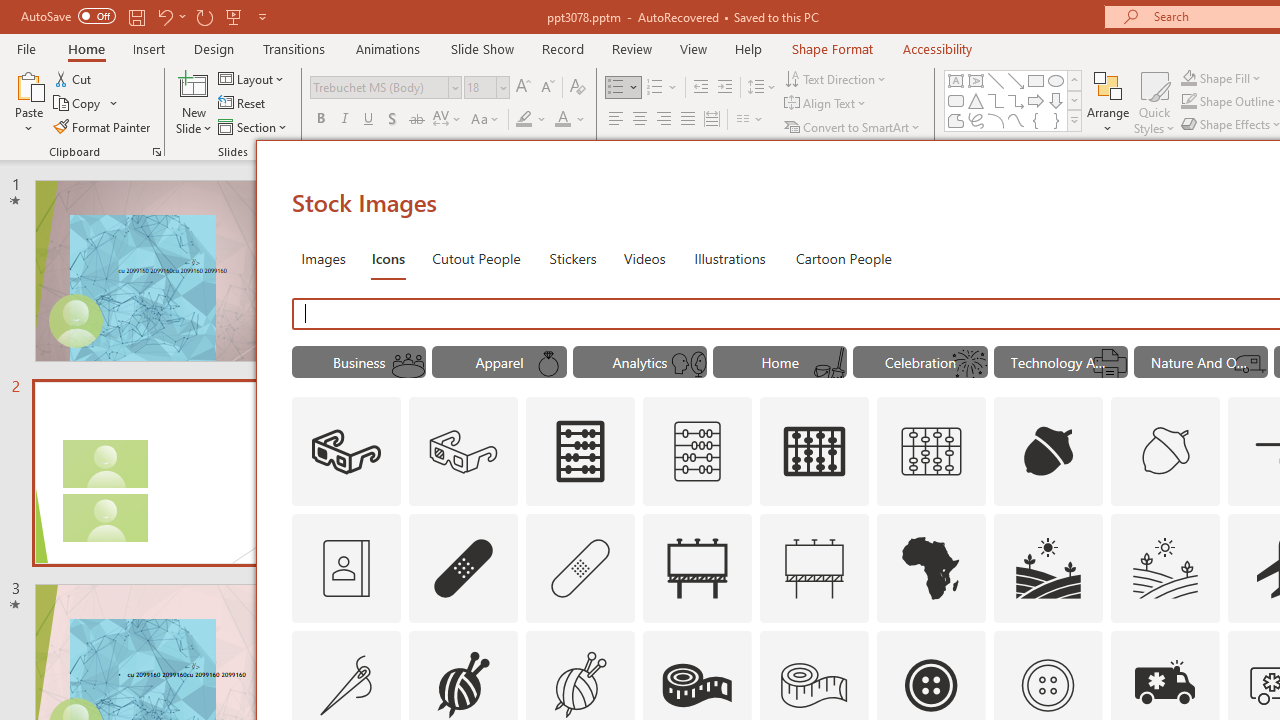 The image size is (1280, 720). What do you see at coordinates (1060, 362) in the screenshot?
I see `"Technology And Electronics" Icons.` at bounding box center [1060, 362].